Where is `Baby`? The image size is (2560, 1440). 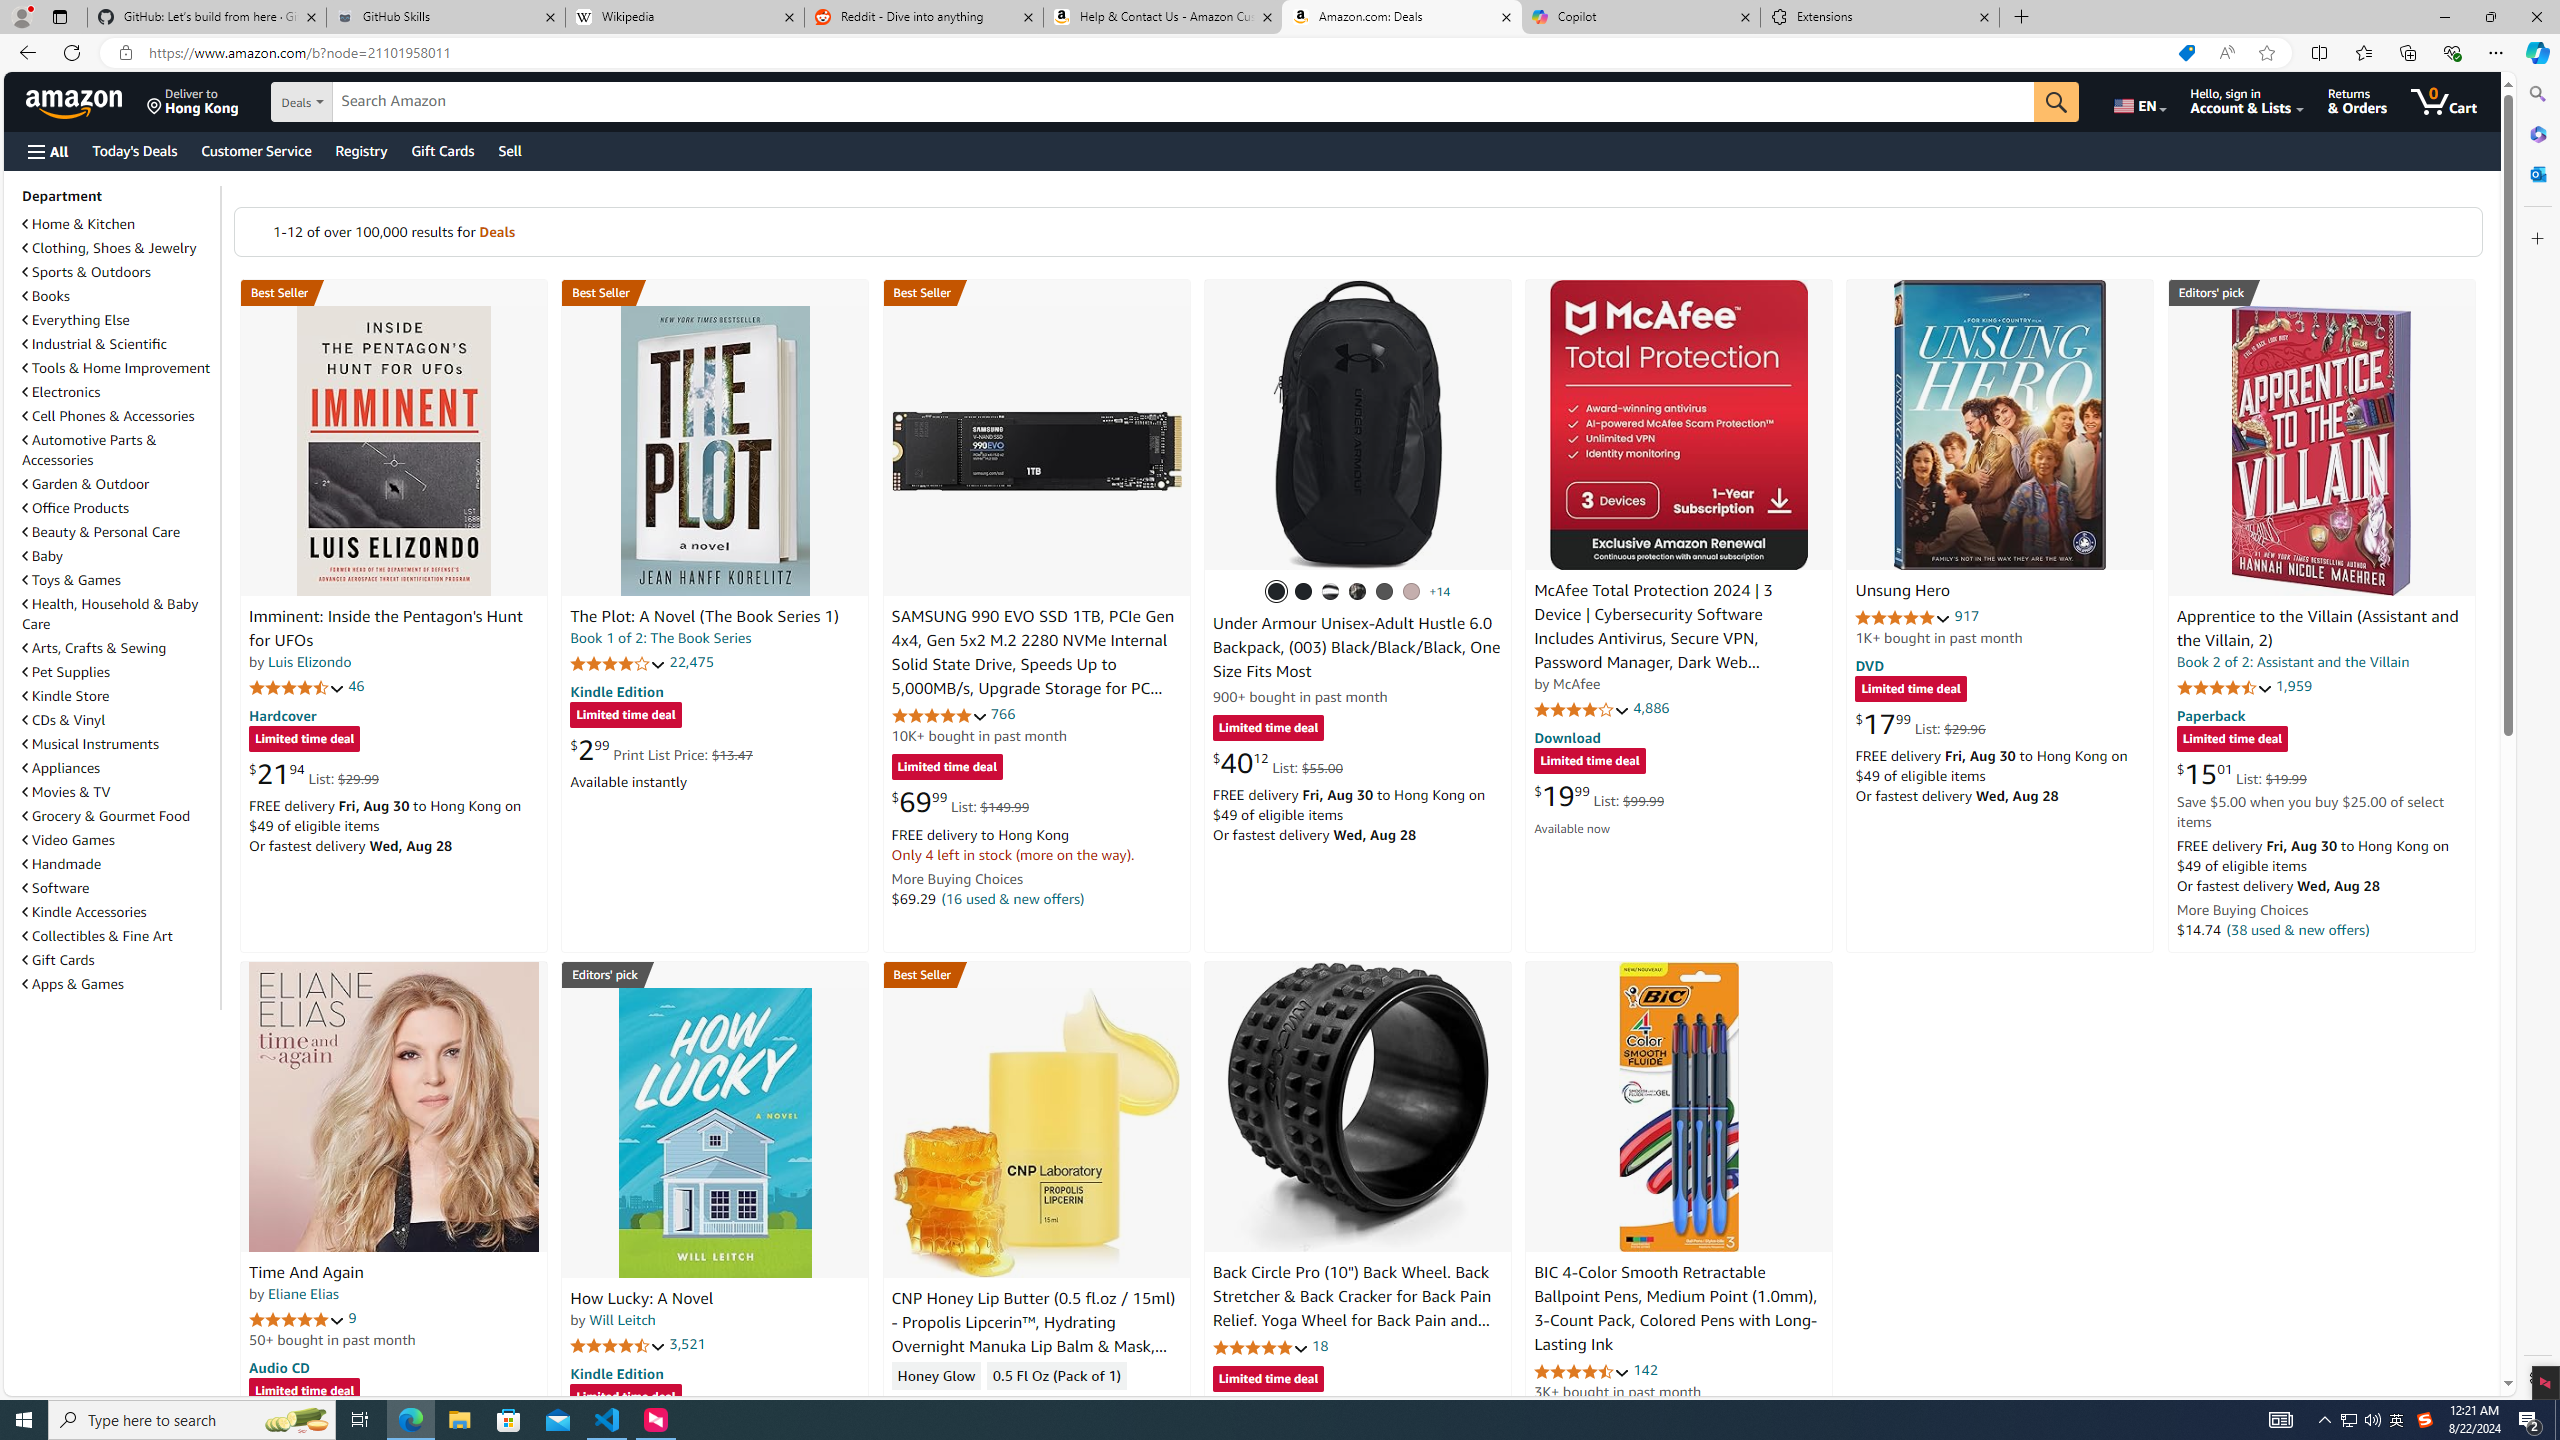 Baby is located at coordinates (119, 555).